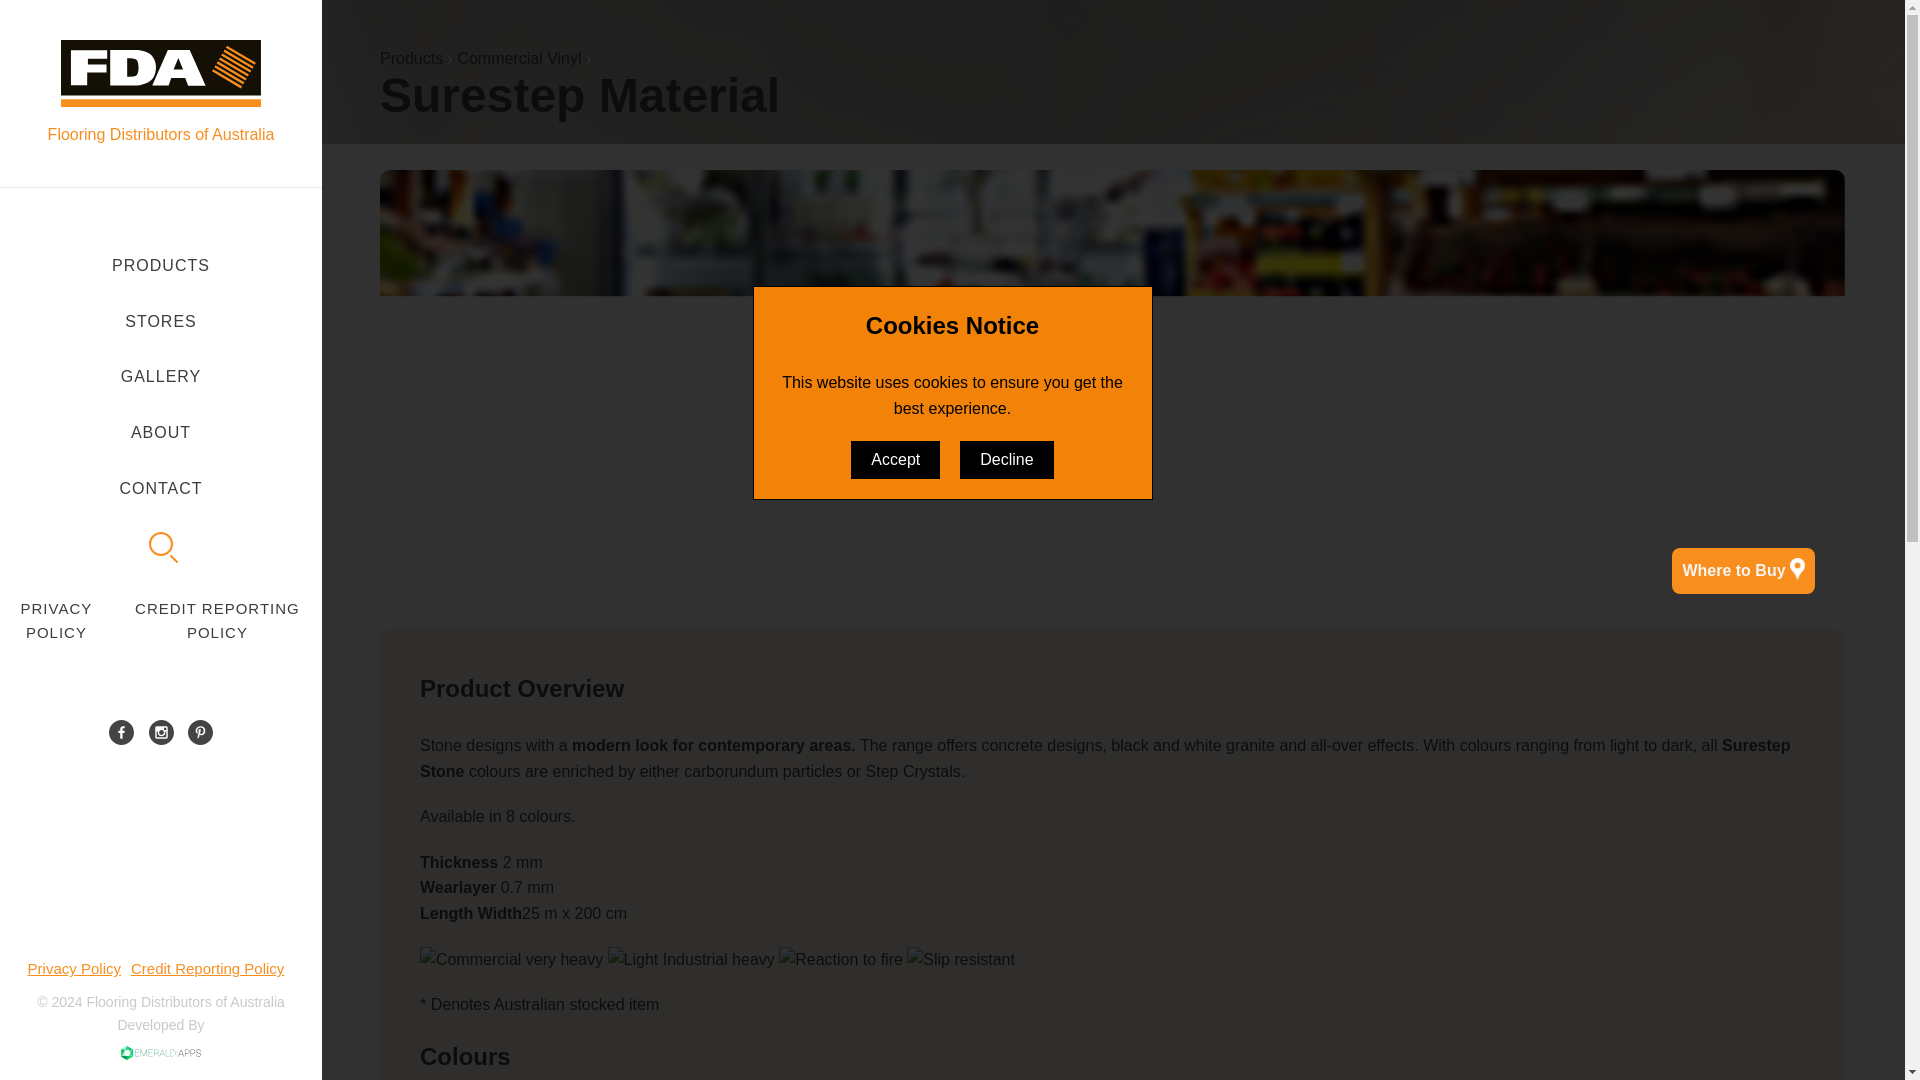 Image resolution: width=1920 pixels, height=1080 pixels. What do you see at coordinates (895, 460) in the screenshot?
I see `Accept` at bounding box center [895, 460].